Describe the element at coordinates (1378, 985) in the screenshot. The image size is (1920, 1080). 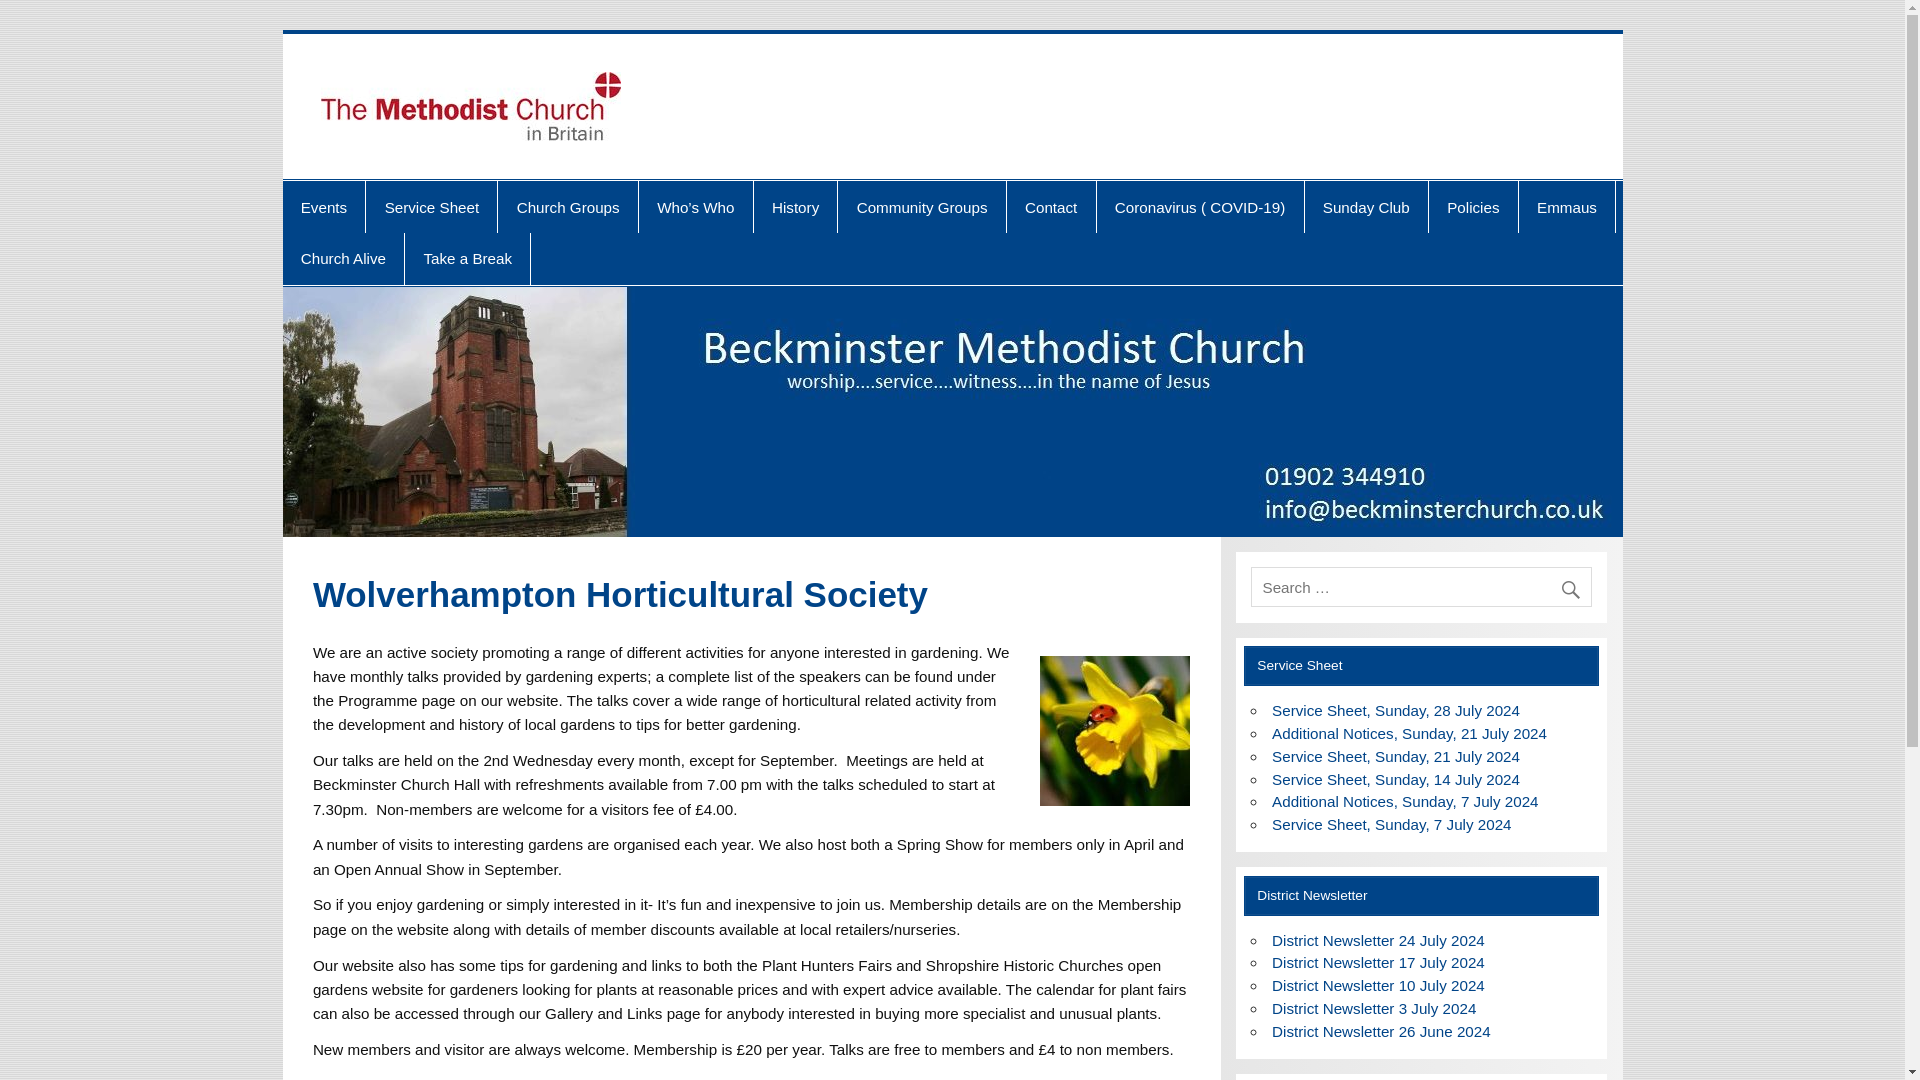
I see `District Newsletter 10 July 2024` at that location.